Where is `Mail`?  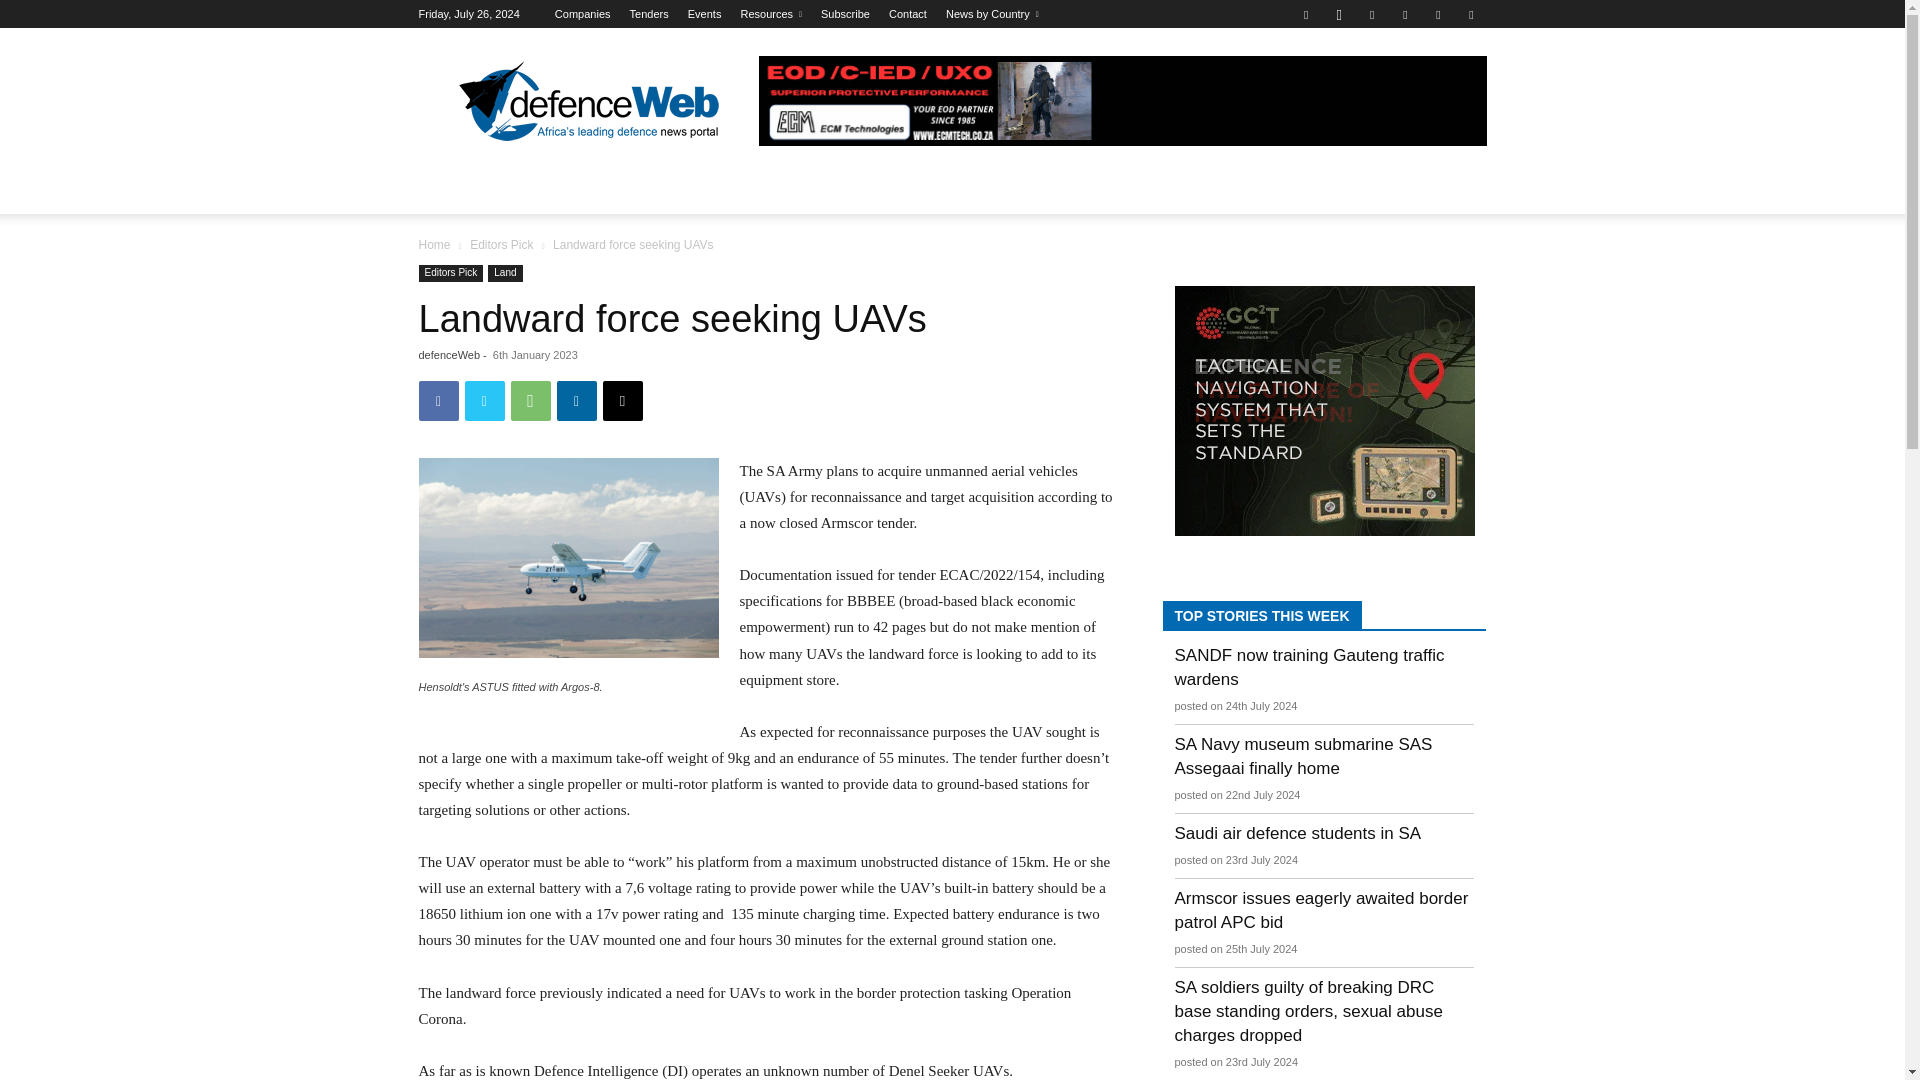
Mail is located at coordinates (1405, 14).